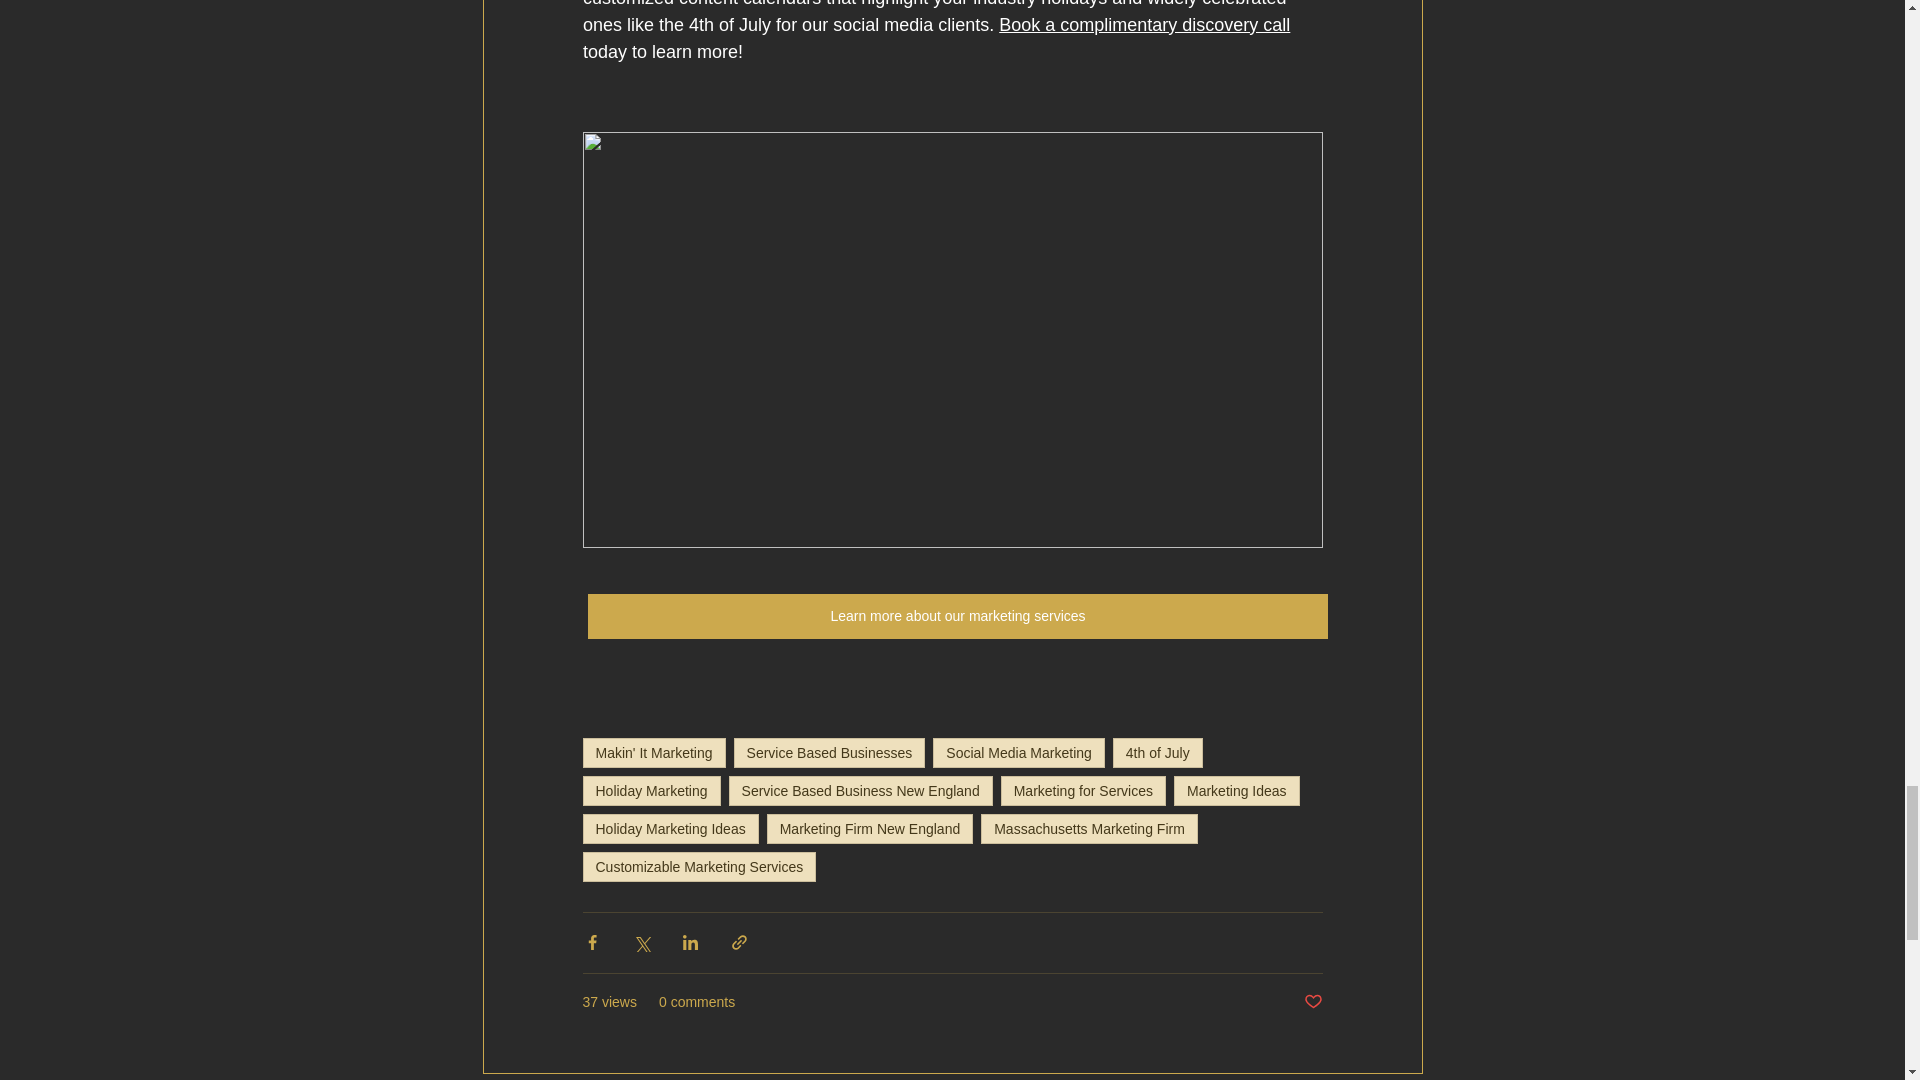 The image size is (1920, 1080). I want to click on Book a complimentary discovery call, so click(1144, 24).